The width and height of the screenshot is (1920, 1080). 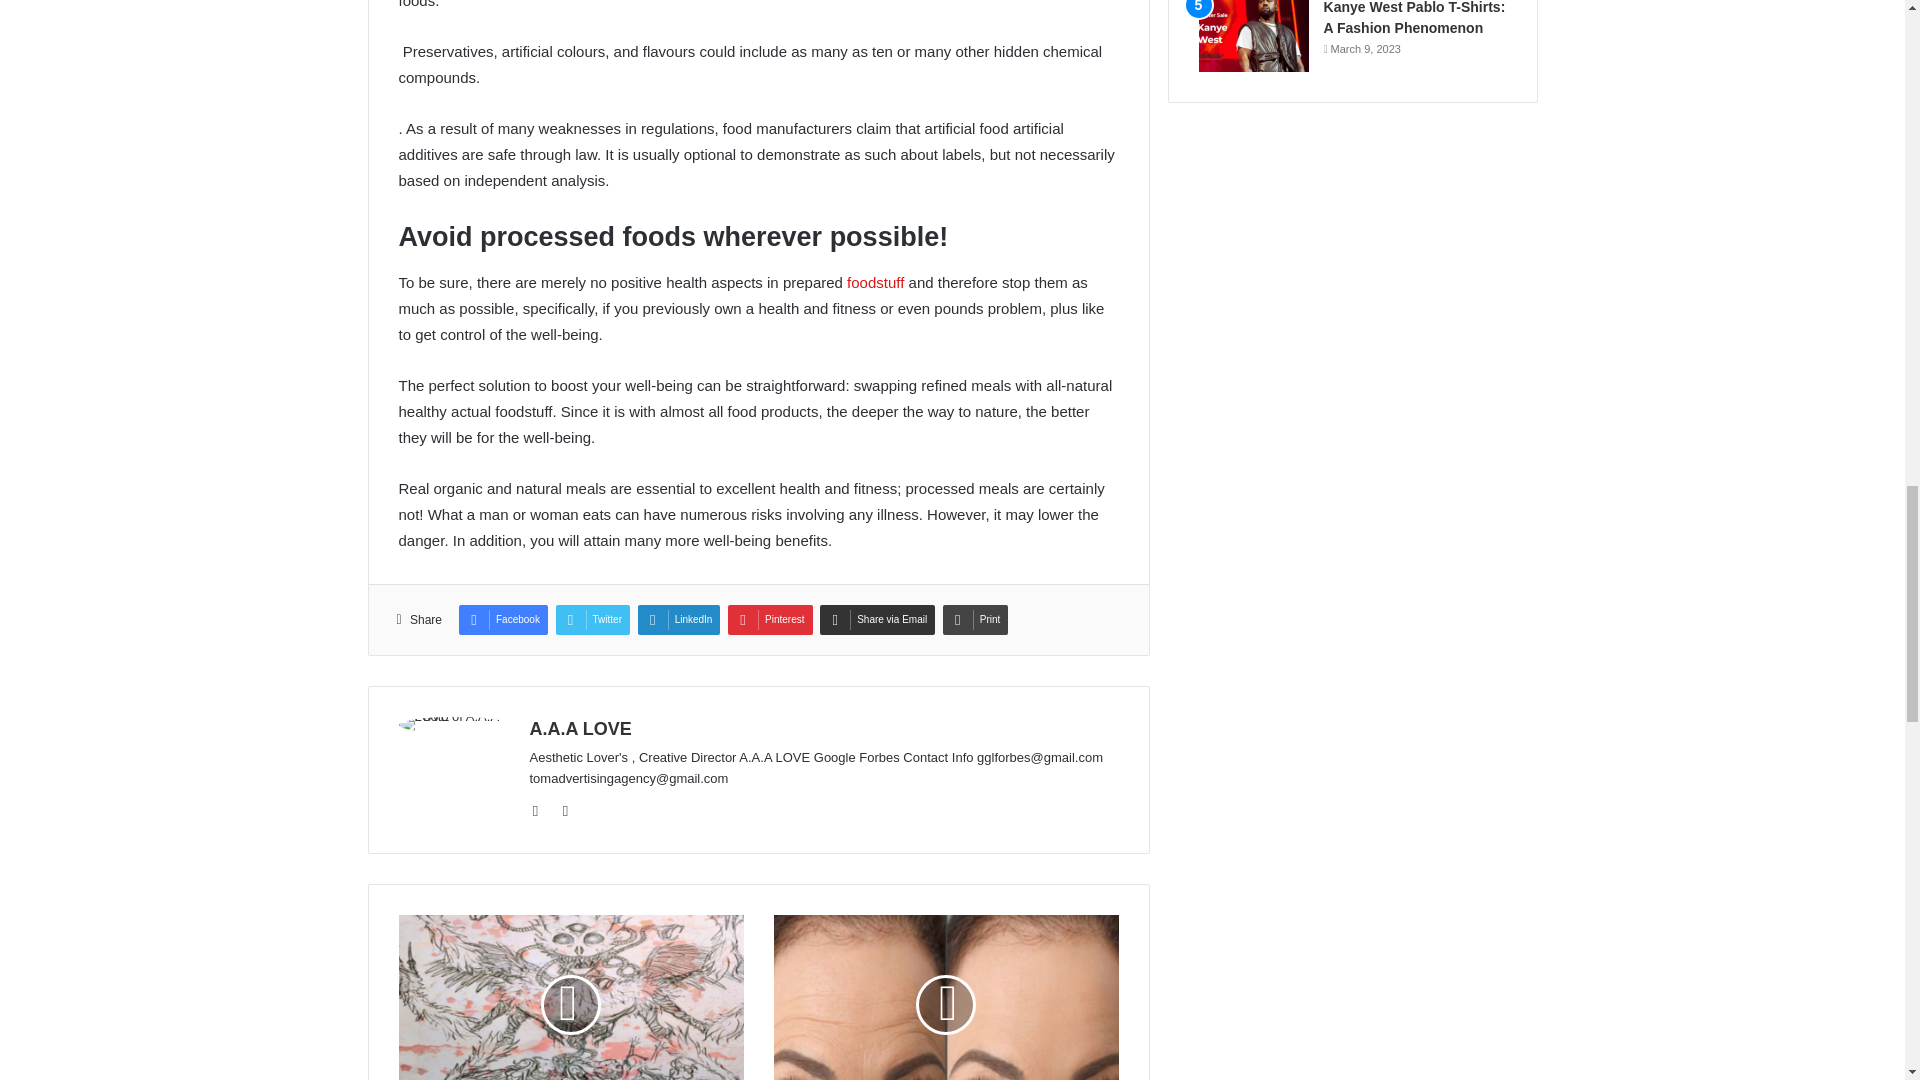 What do you see at coordinates (976, 620) in the screenshot?
I see `Print` at bounding box center [976, 620].